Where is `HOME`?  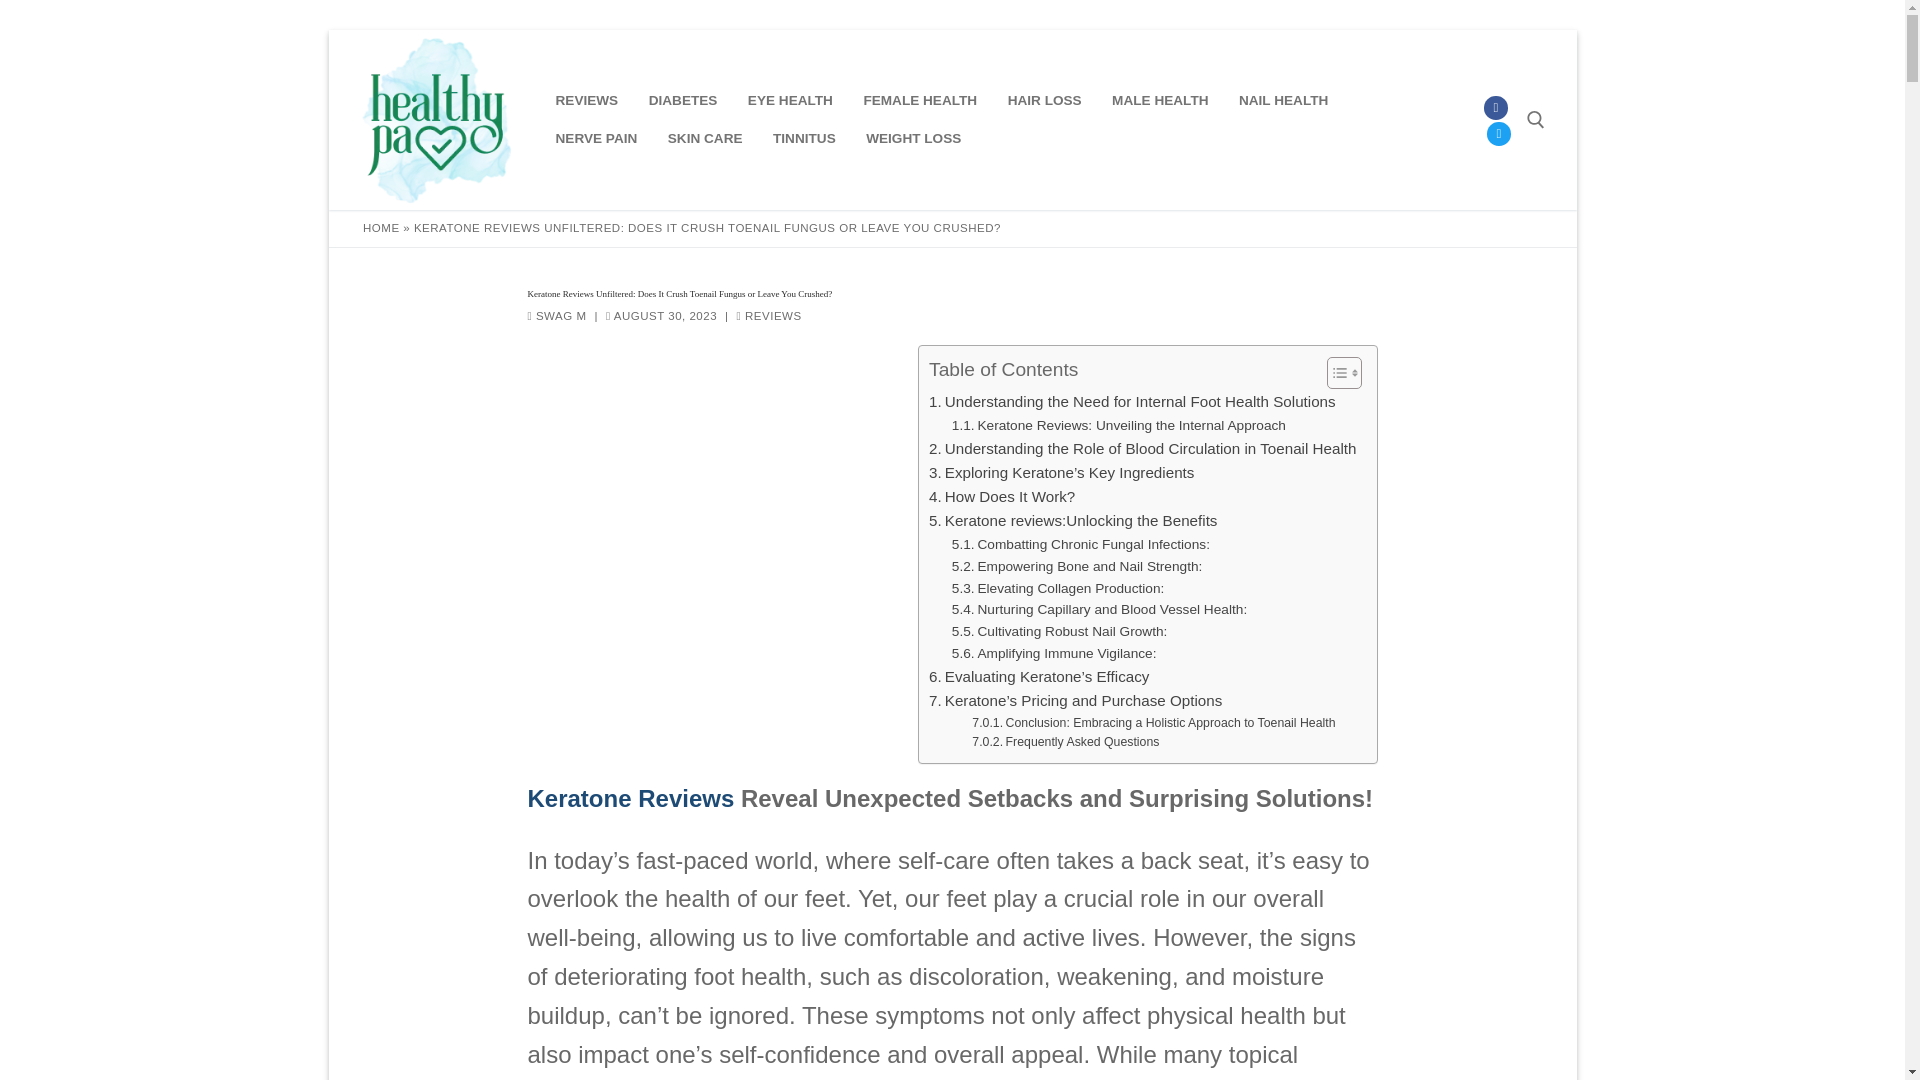
HOME is located at coordinates (380, 228).